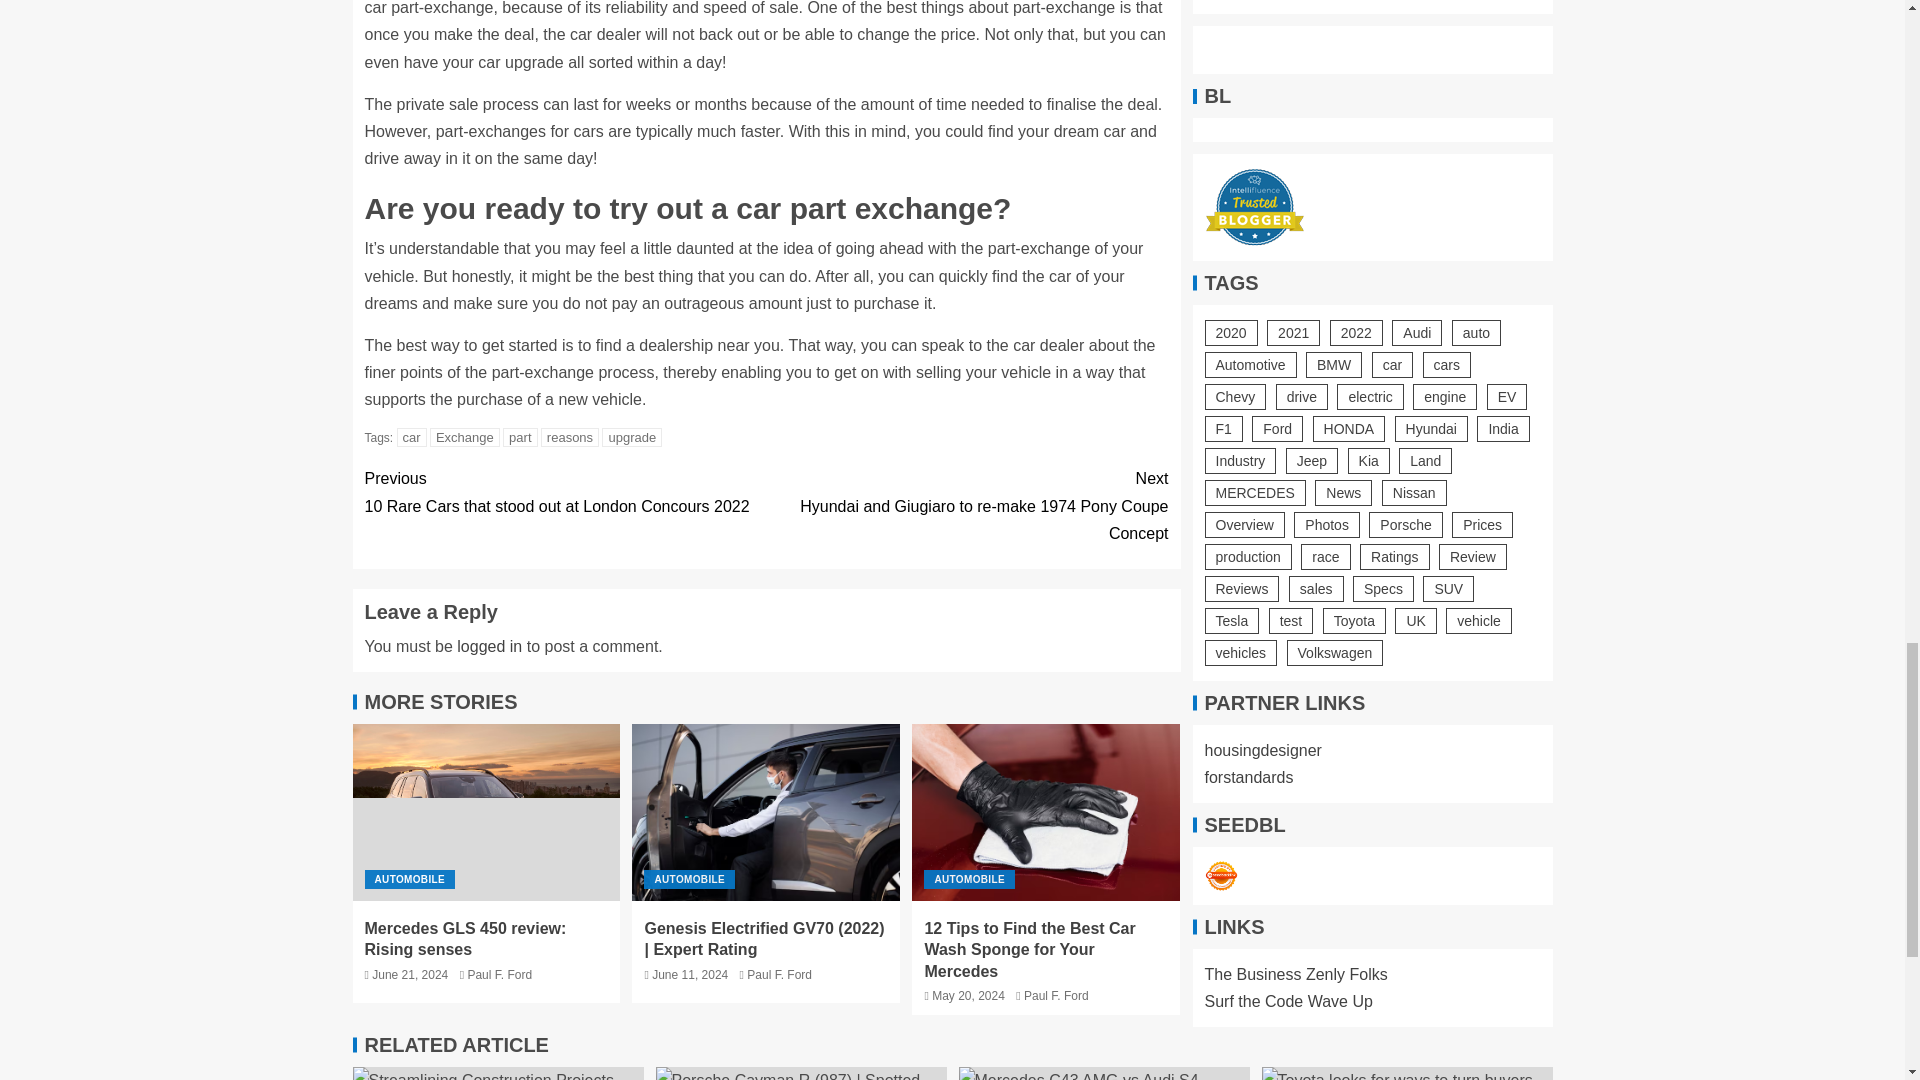 The image size is (1920, 1080). I want to click on Mercedes GLS 450 review: Rising senses, so click(632, 437).